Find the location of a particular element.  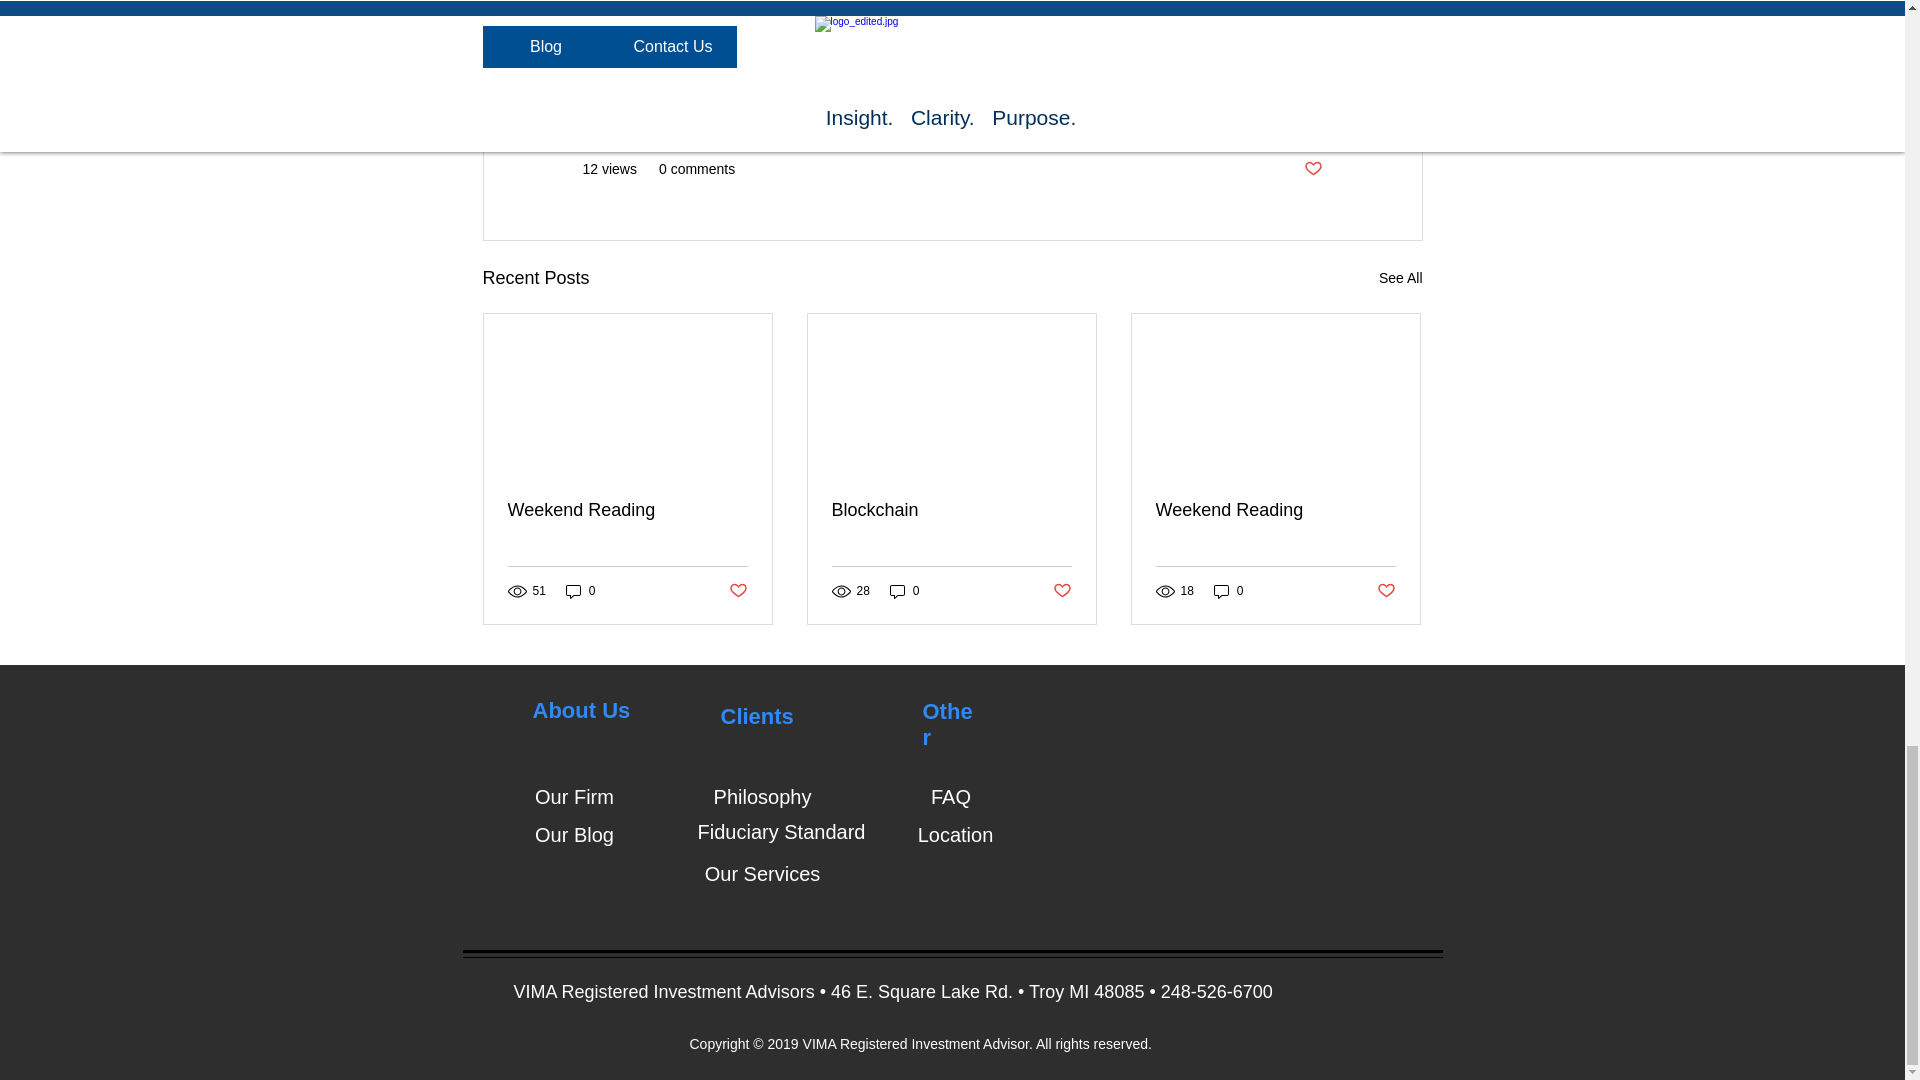

Post not marked as liked is located at coordinates (1386, 591).